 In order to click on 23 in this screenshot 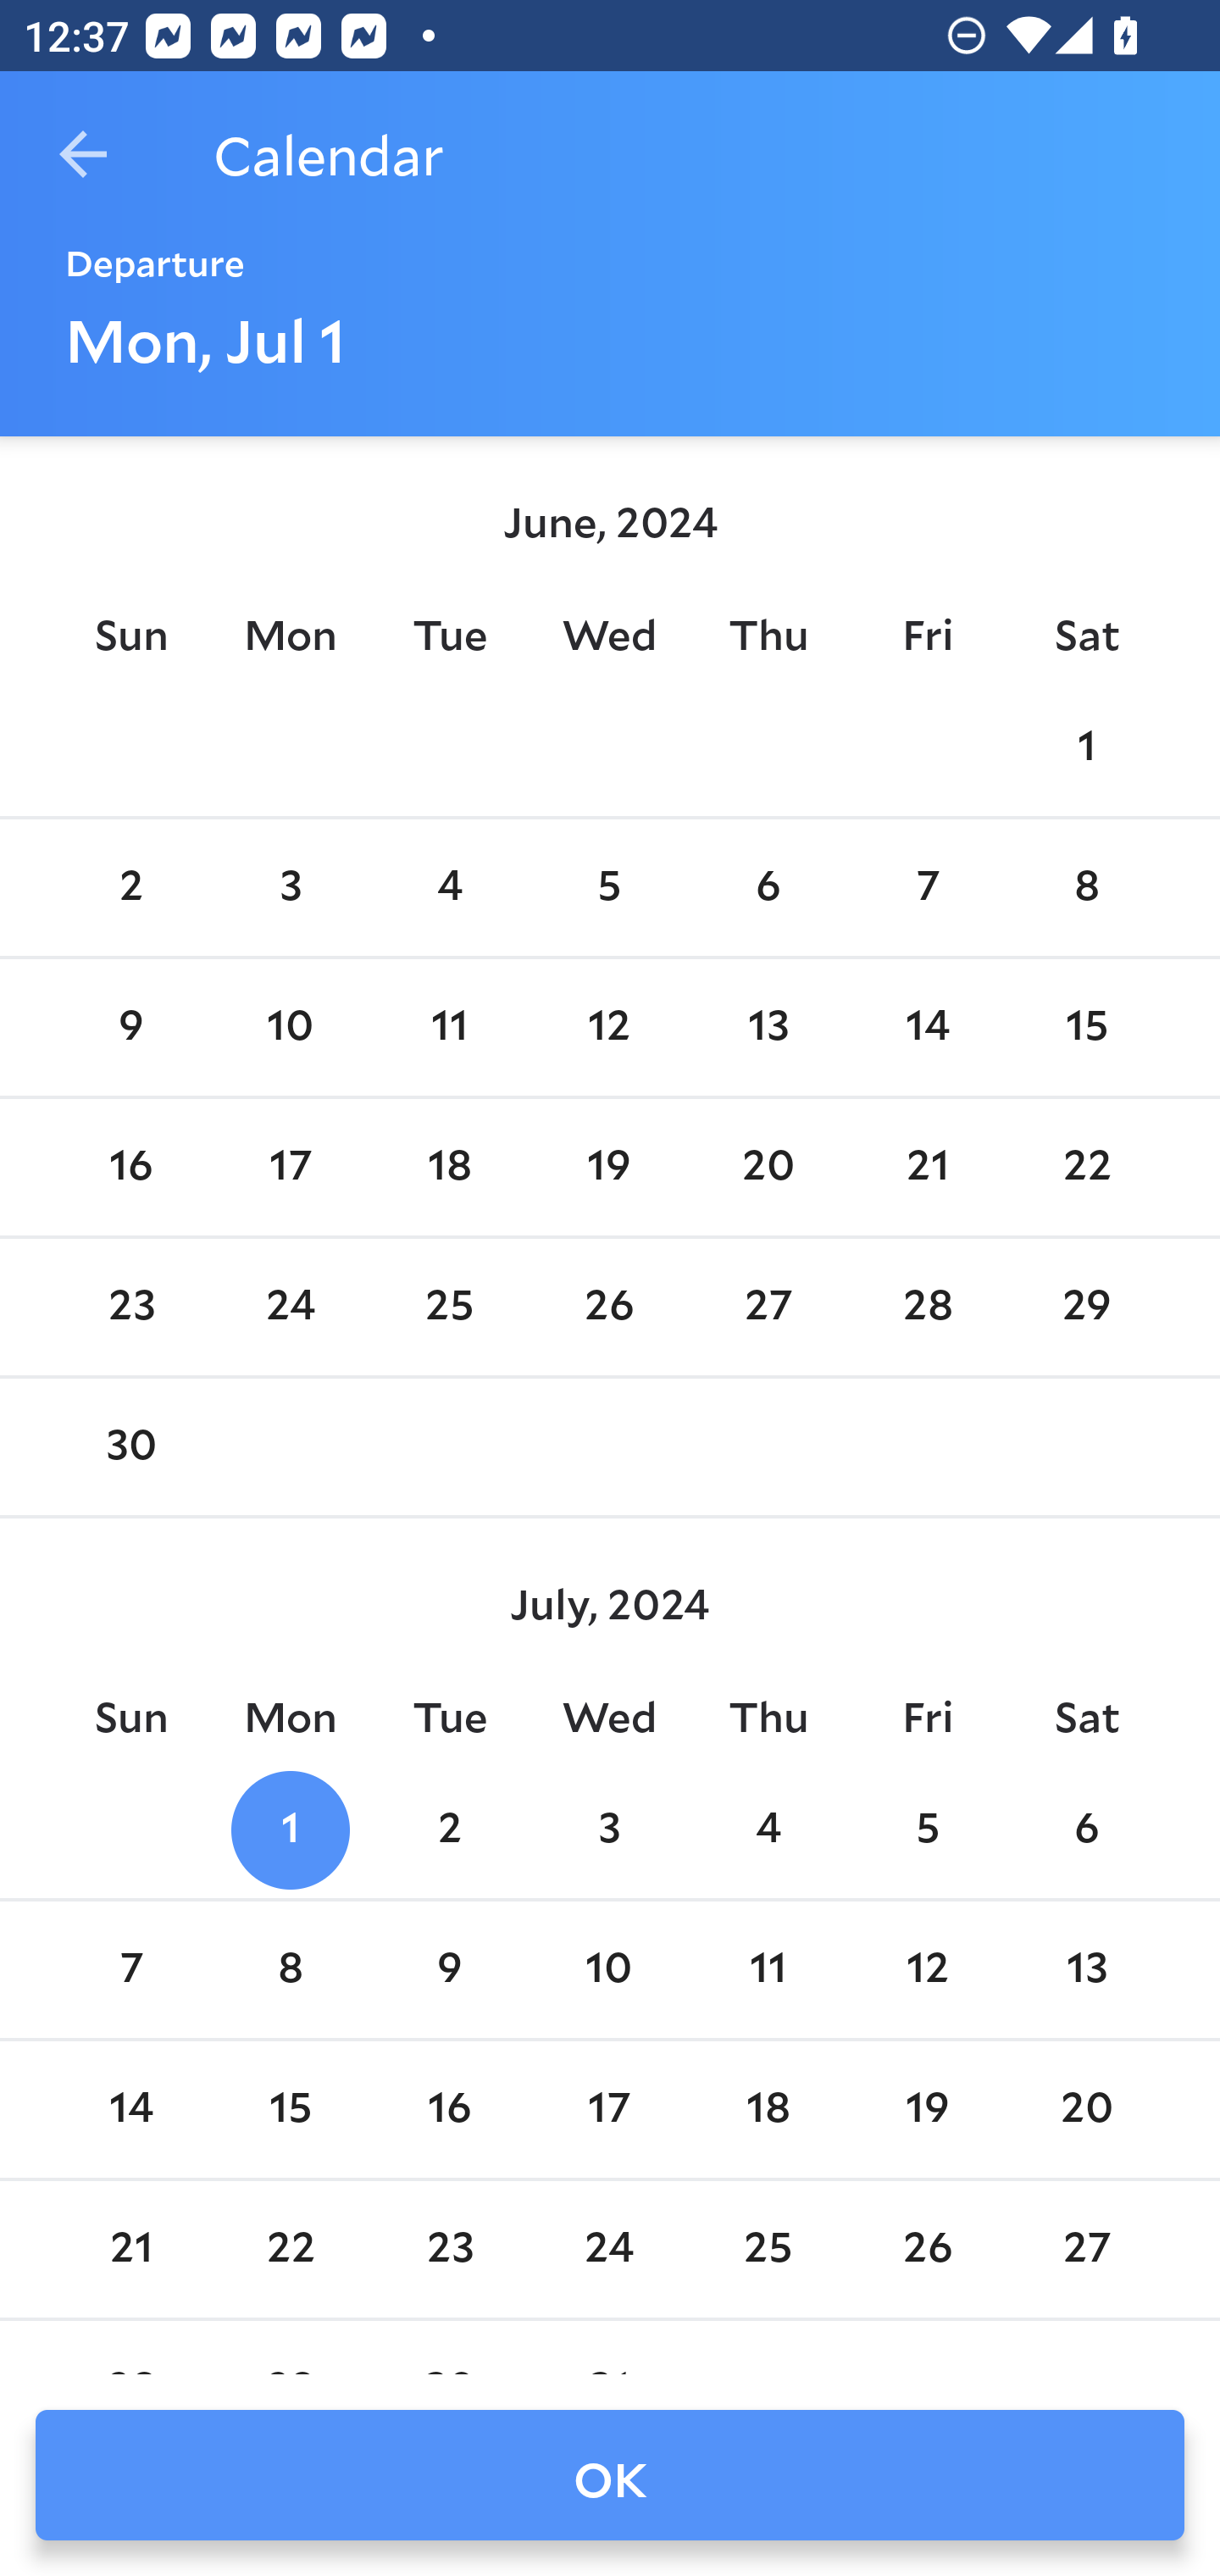, I will do `click(130, 1308)`.